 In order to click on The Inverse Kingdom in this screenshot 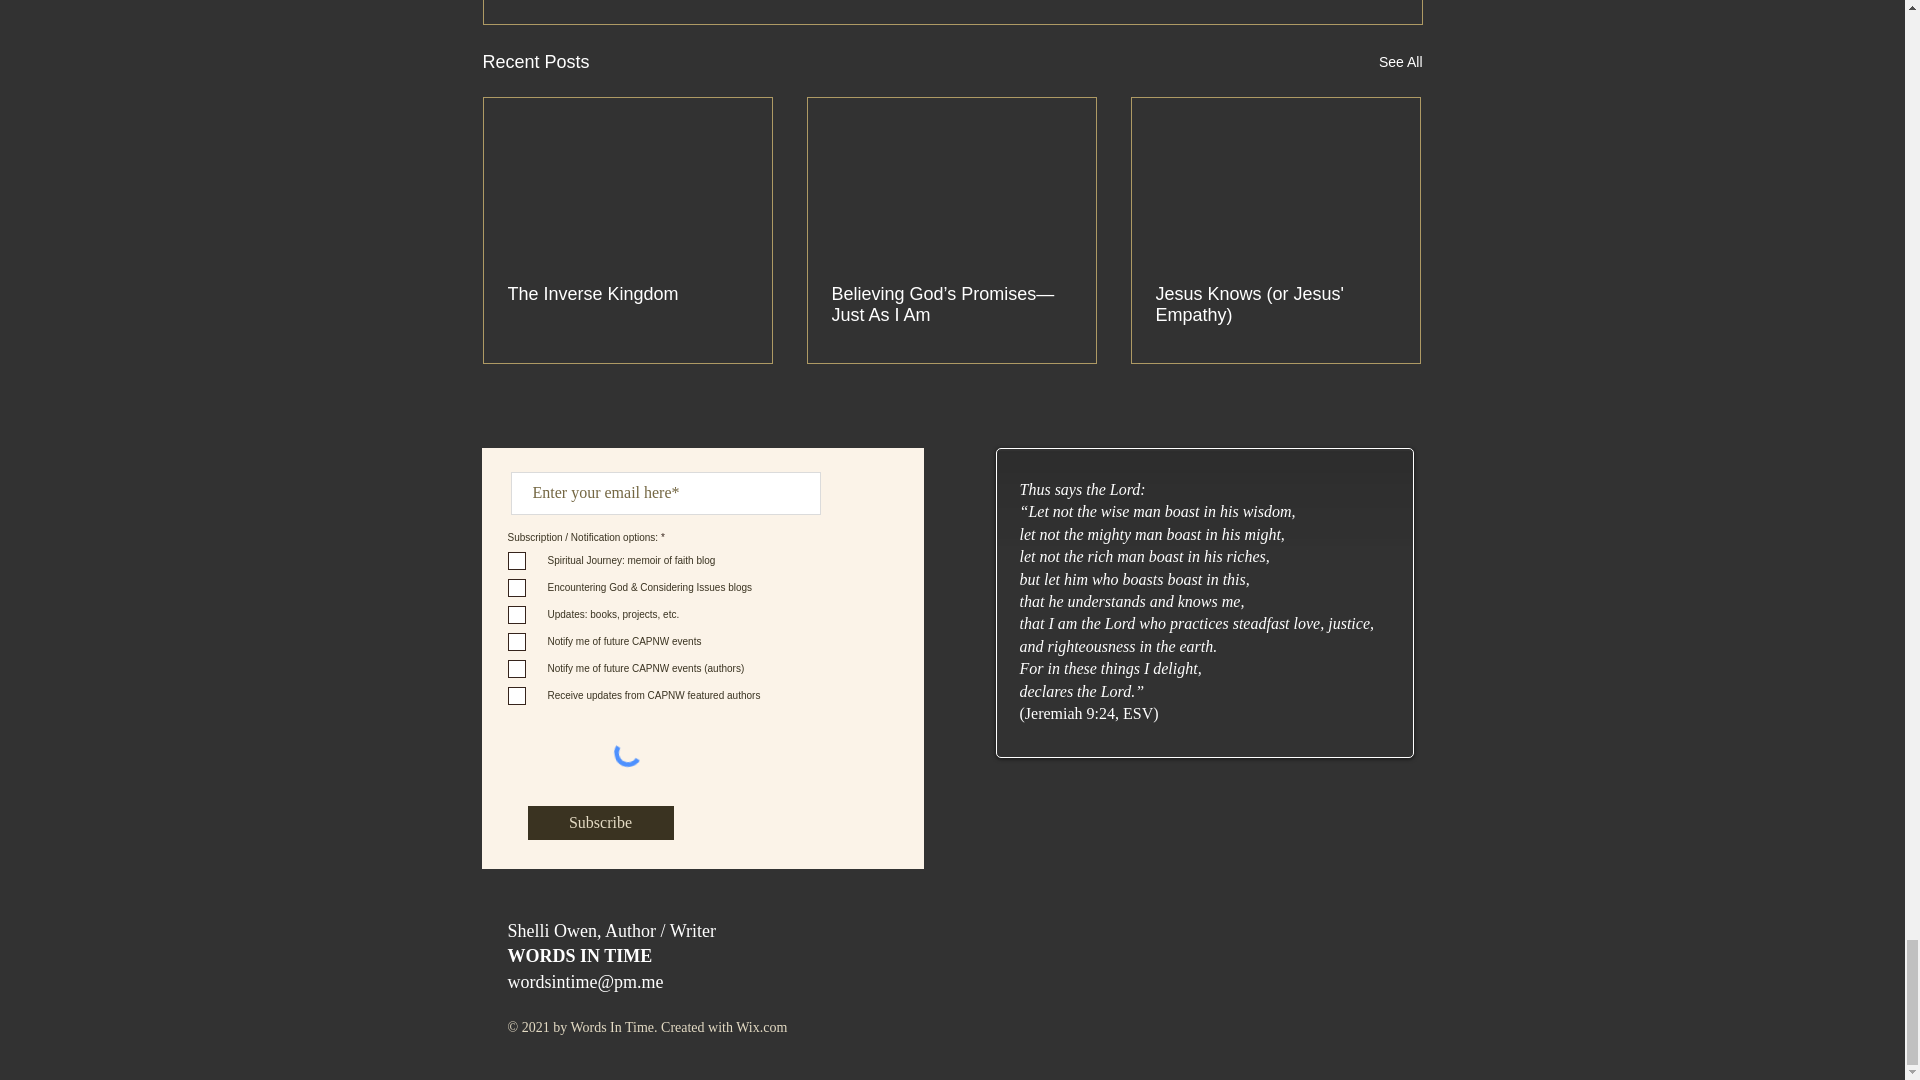, I will do `click(628, 294)`.